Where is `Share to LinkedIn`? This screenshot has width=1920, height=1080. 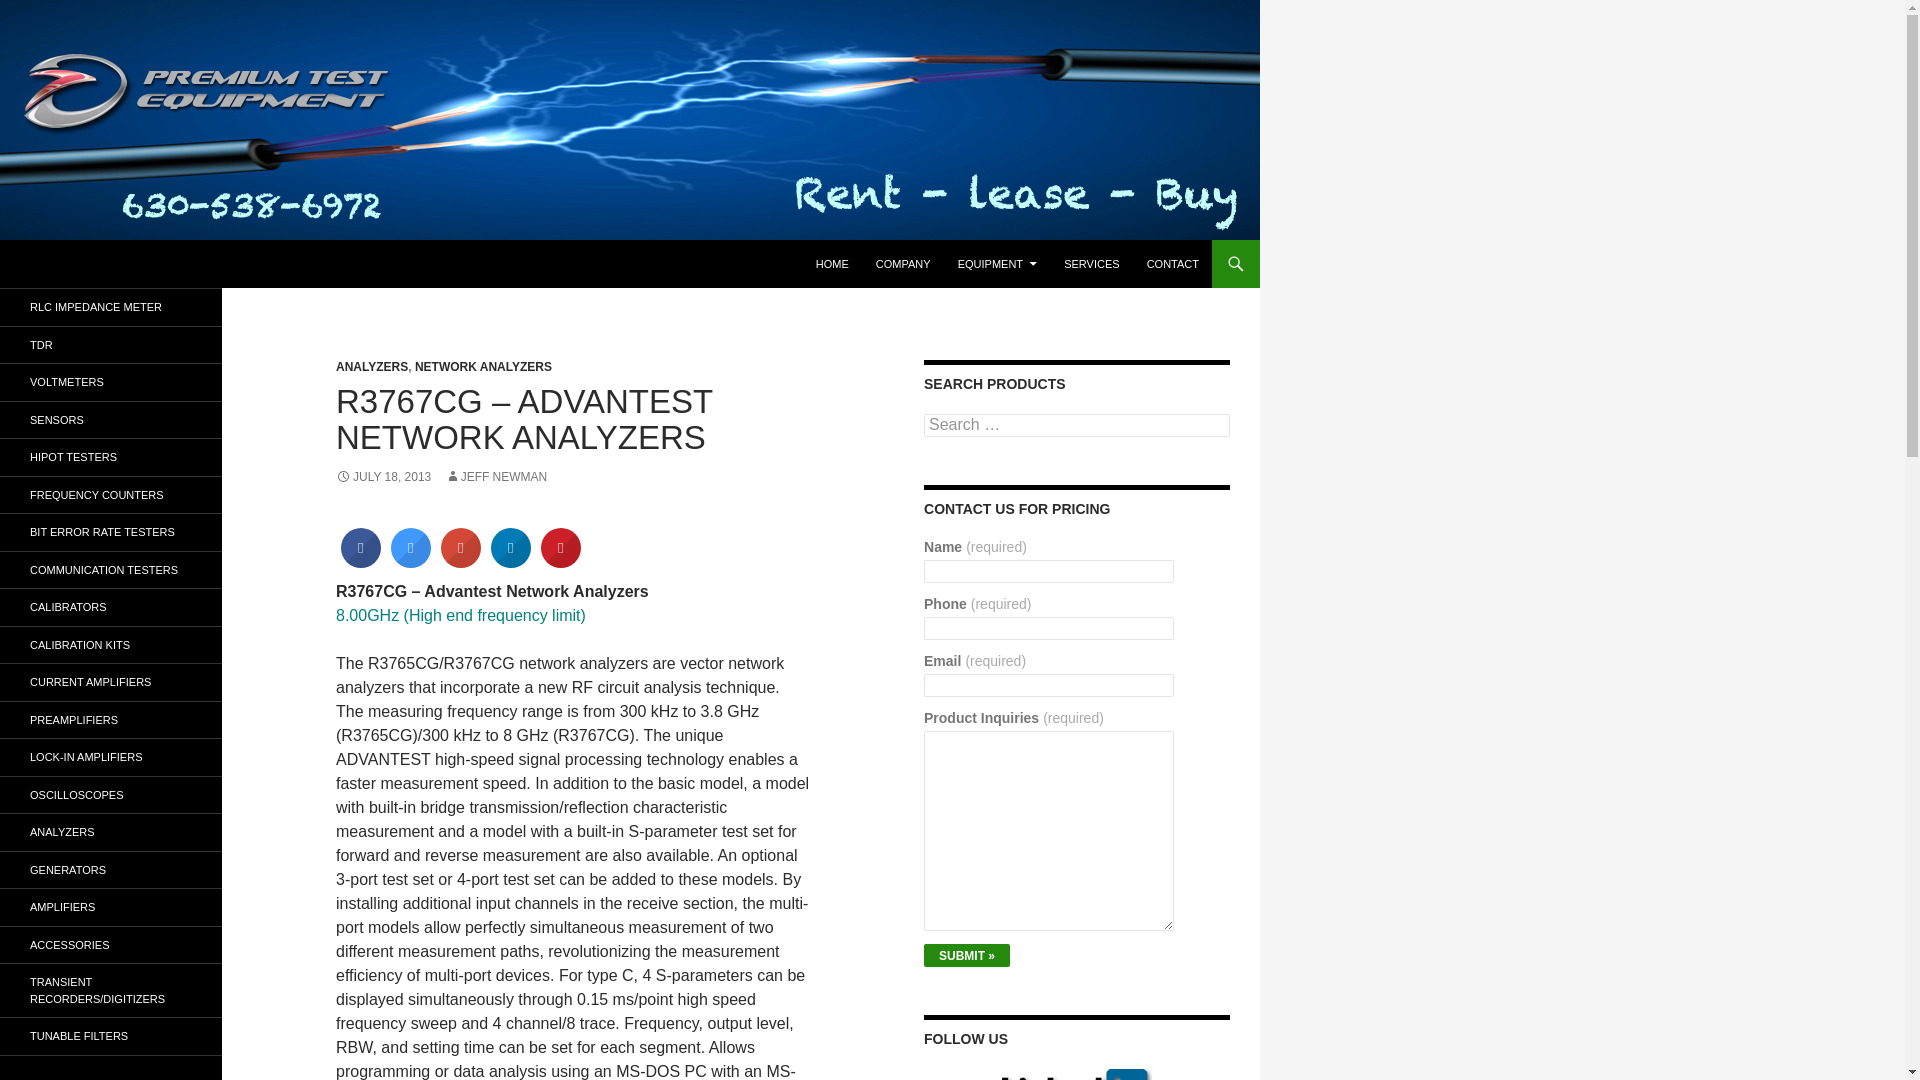 Share to LinkedIn is located at coordinates (511, 562).